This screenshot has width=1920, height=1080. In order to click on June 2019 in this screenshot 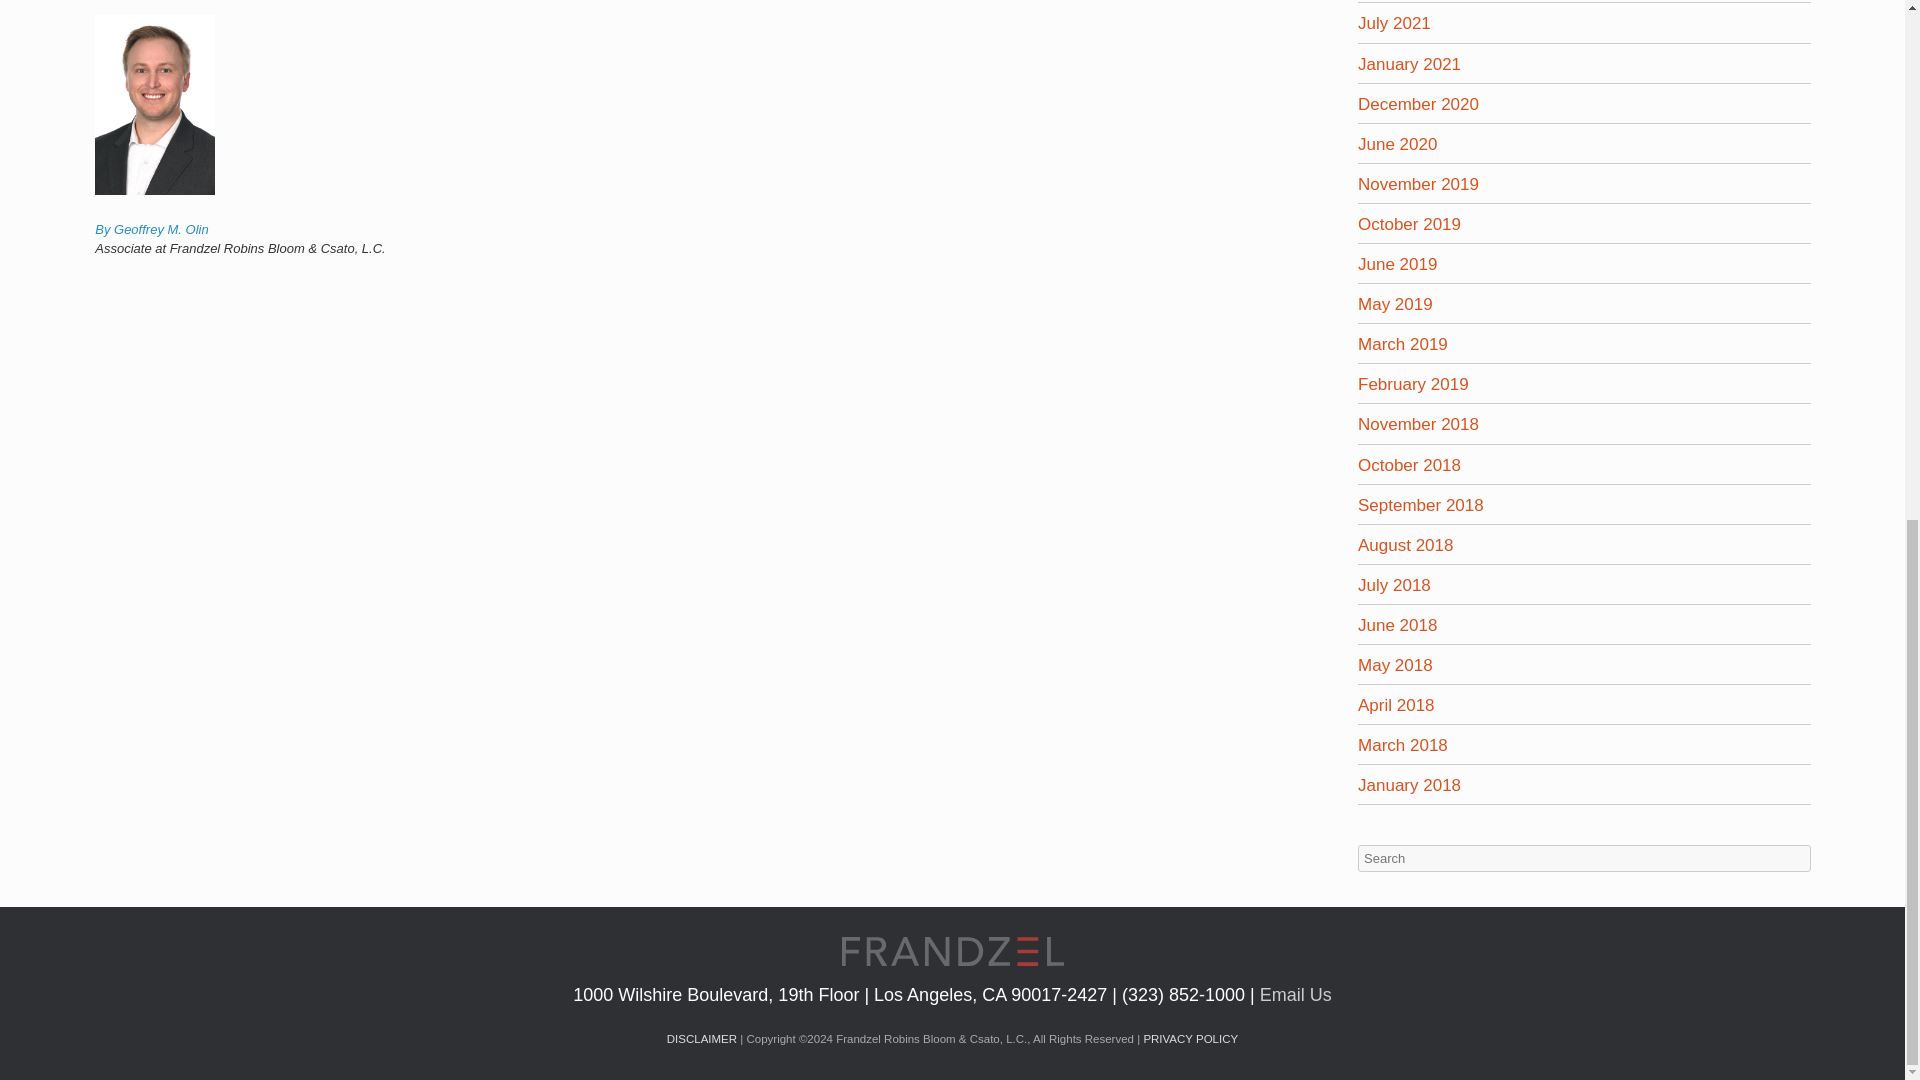, I will do `click(1396, 264)`.